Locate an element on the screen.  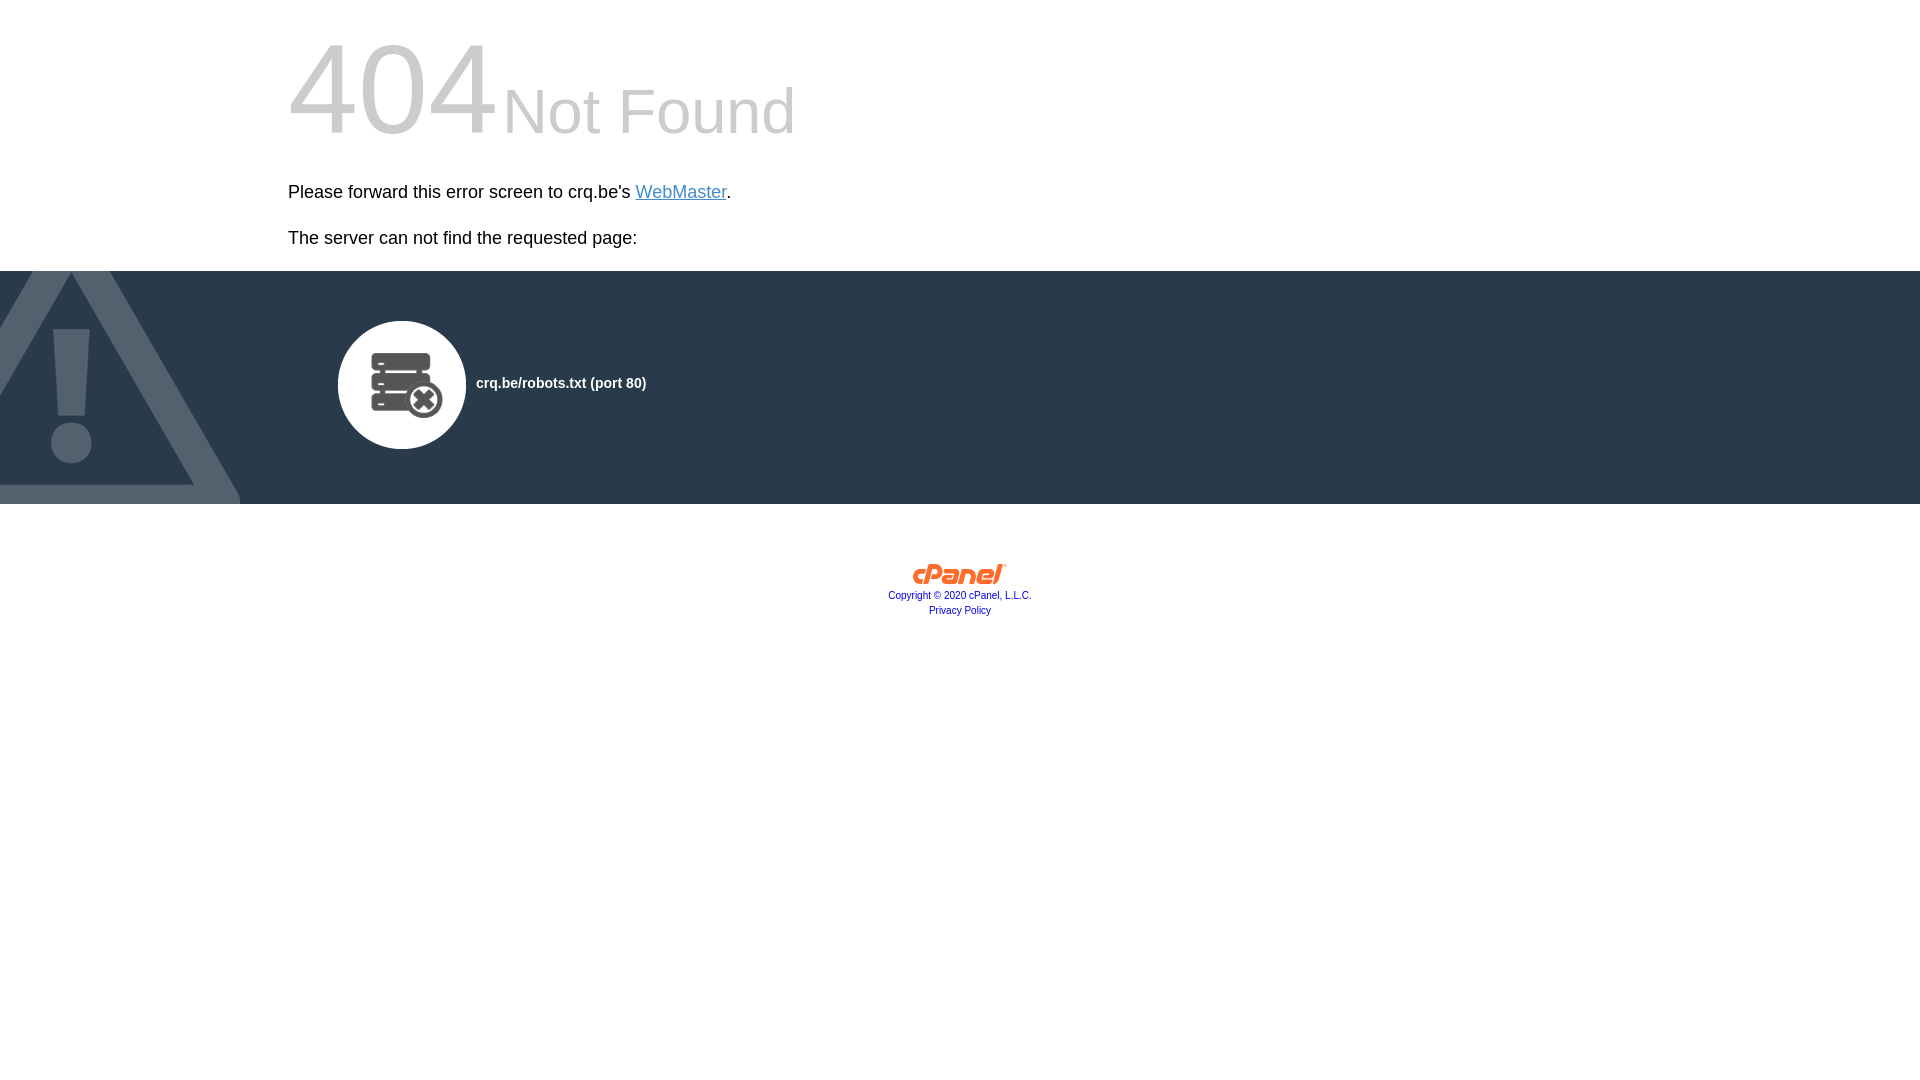
Privacy Policy is located at coordinates (960, 610).